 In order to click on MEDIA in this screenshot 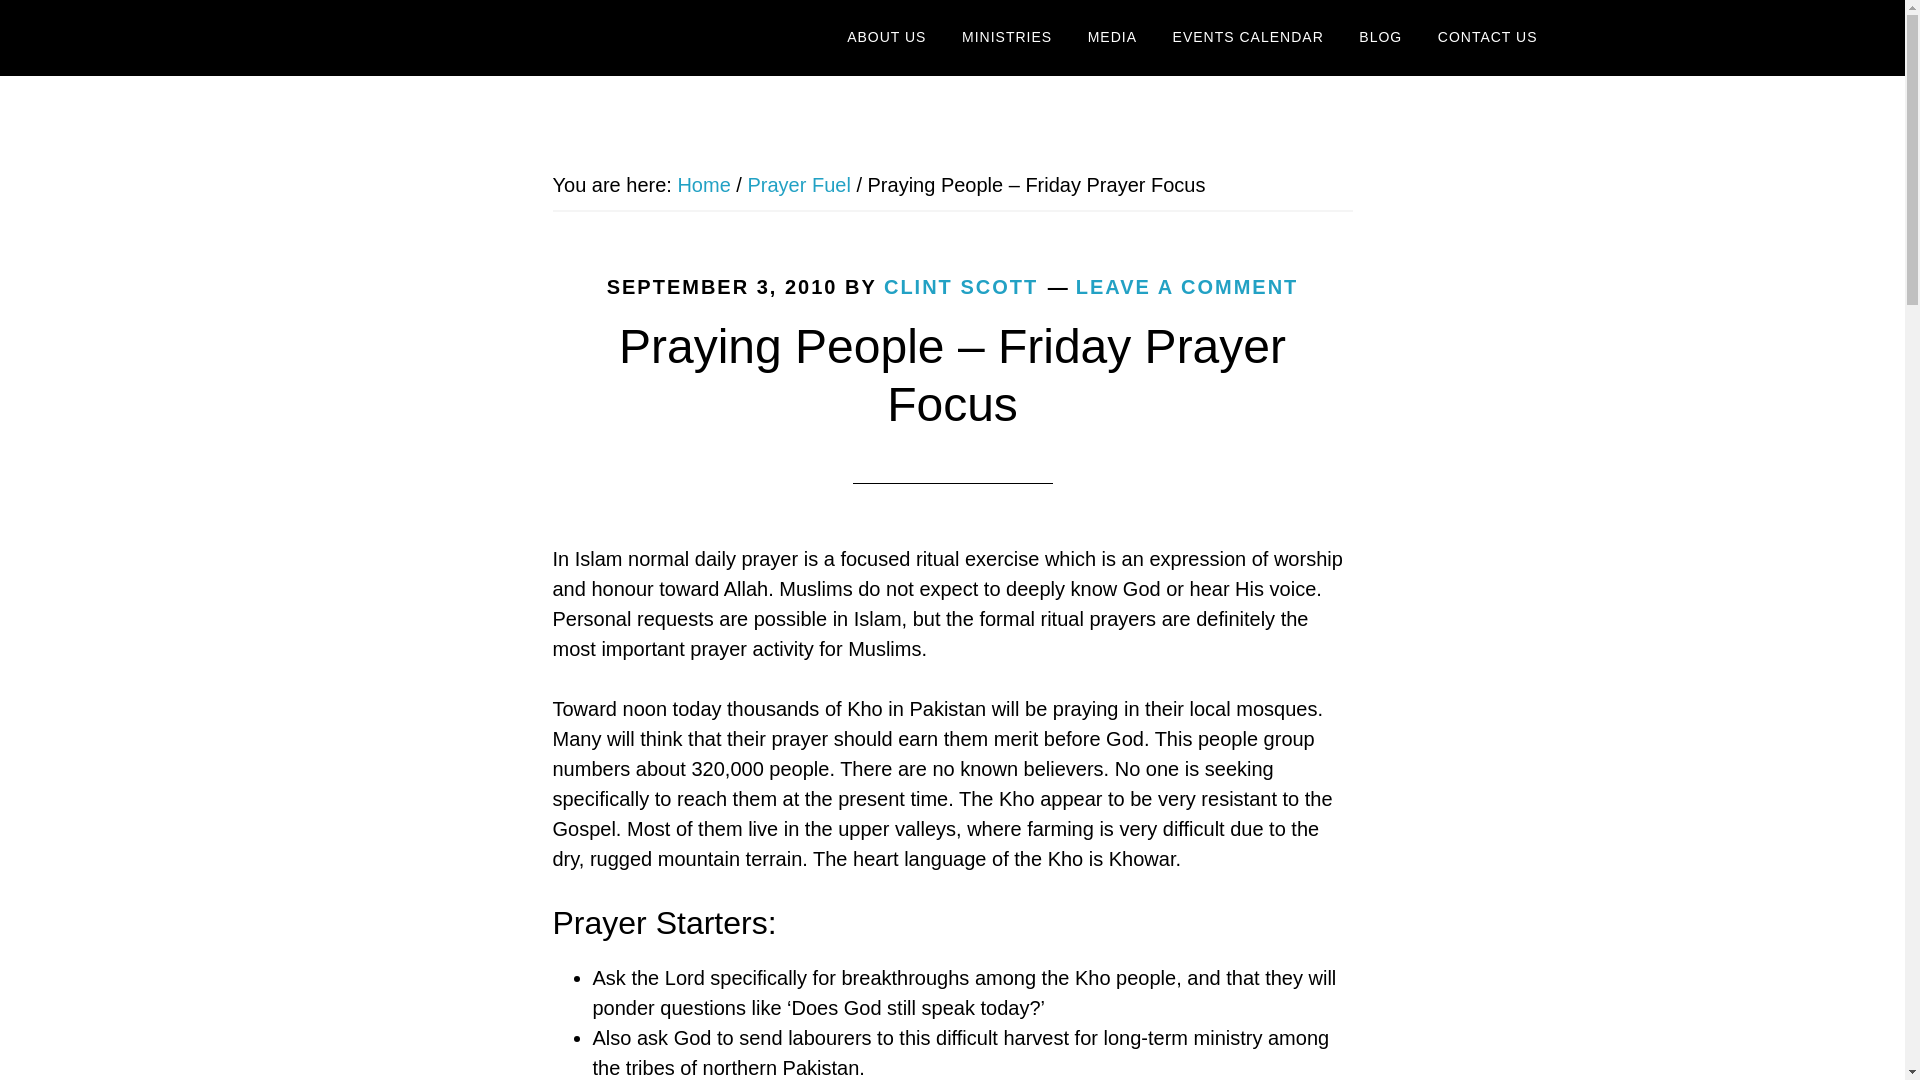, I will do `click(1112, 38)`.